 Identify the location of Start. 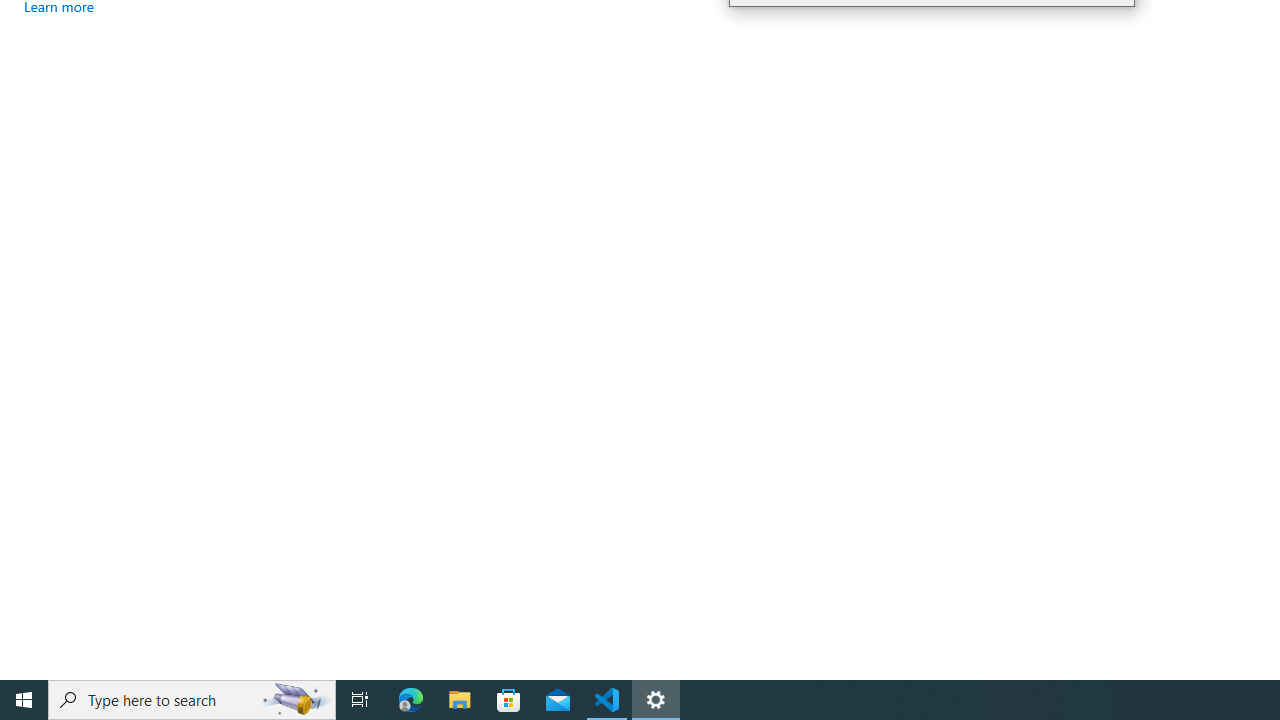
(24, 700).